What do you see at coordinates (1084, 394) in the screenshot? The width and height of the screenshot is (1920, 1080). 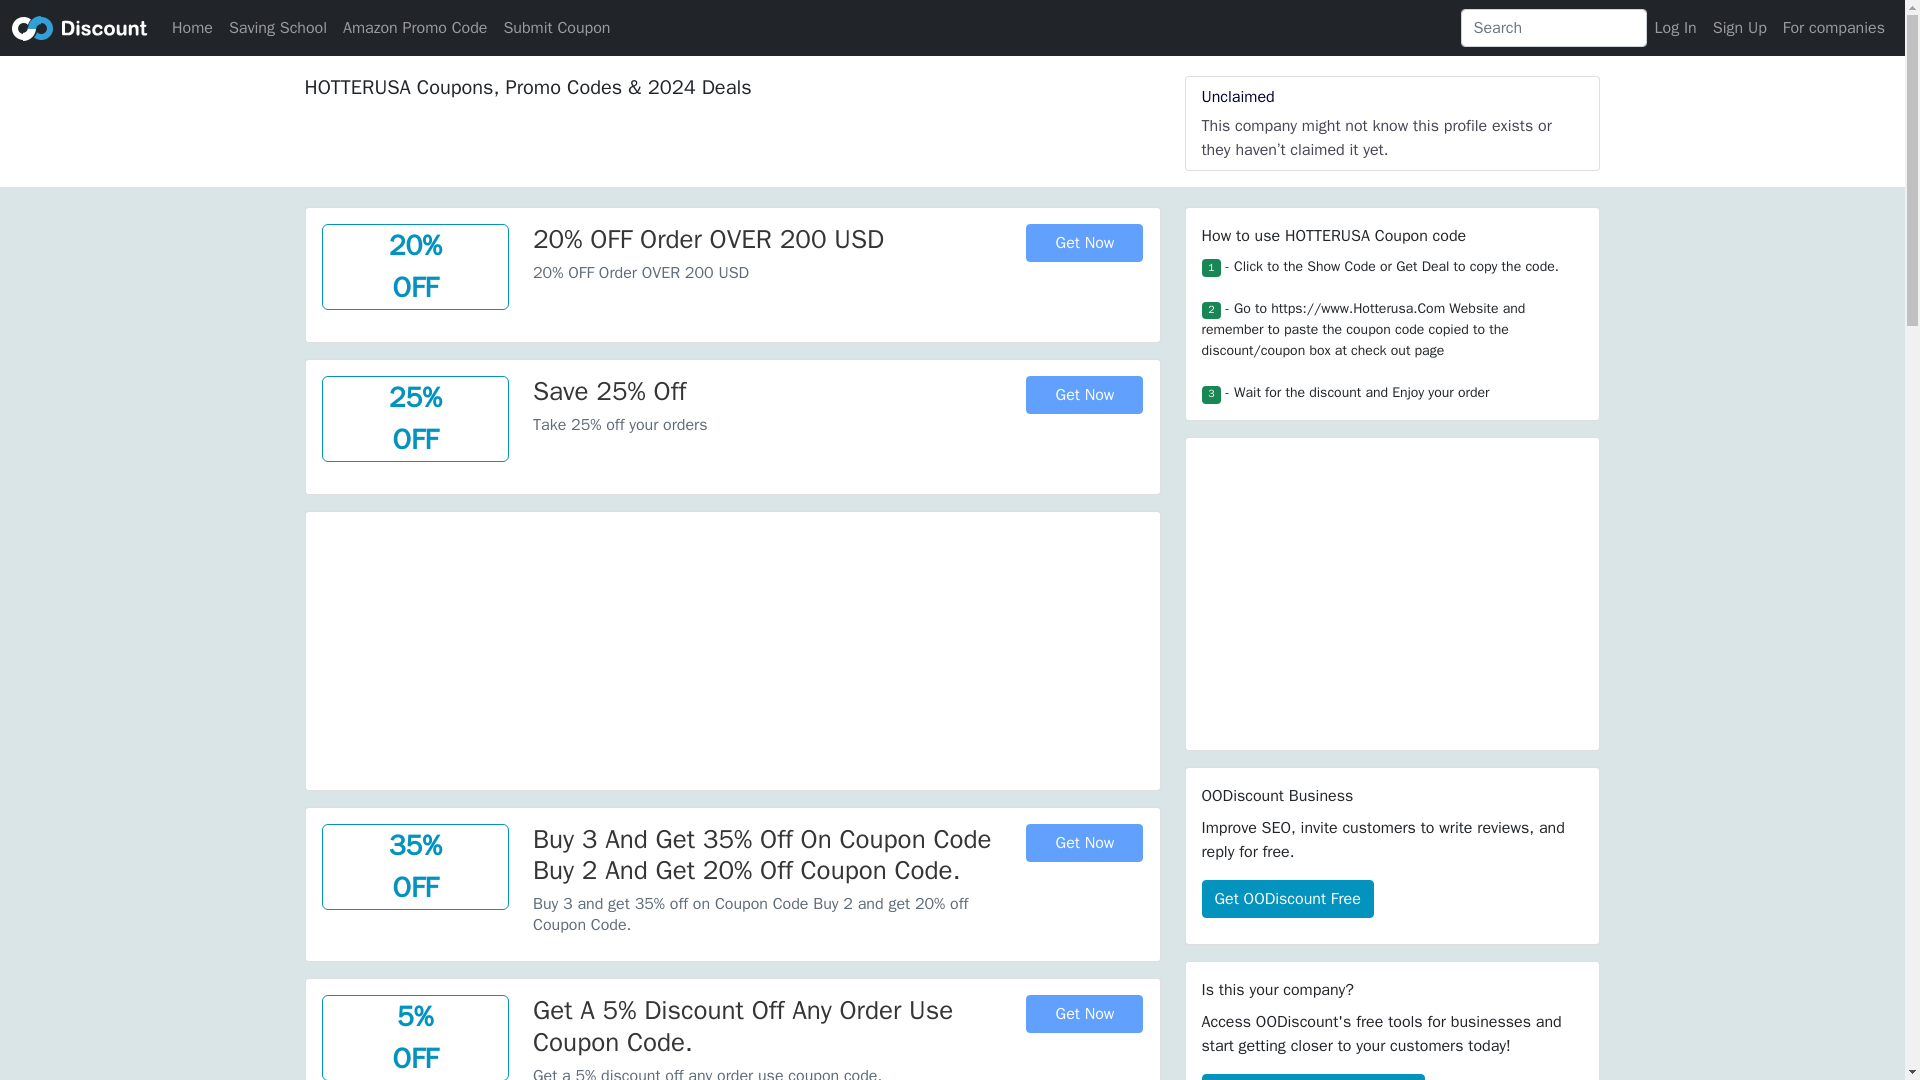 I see `Get Now` at bounding box center [1084, 394].